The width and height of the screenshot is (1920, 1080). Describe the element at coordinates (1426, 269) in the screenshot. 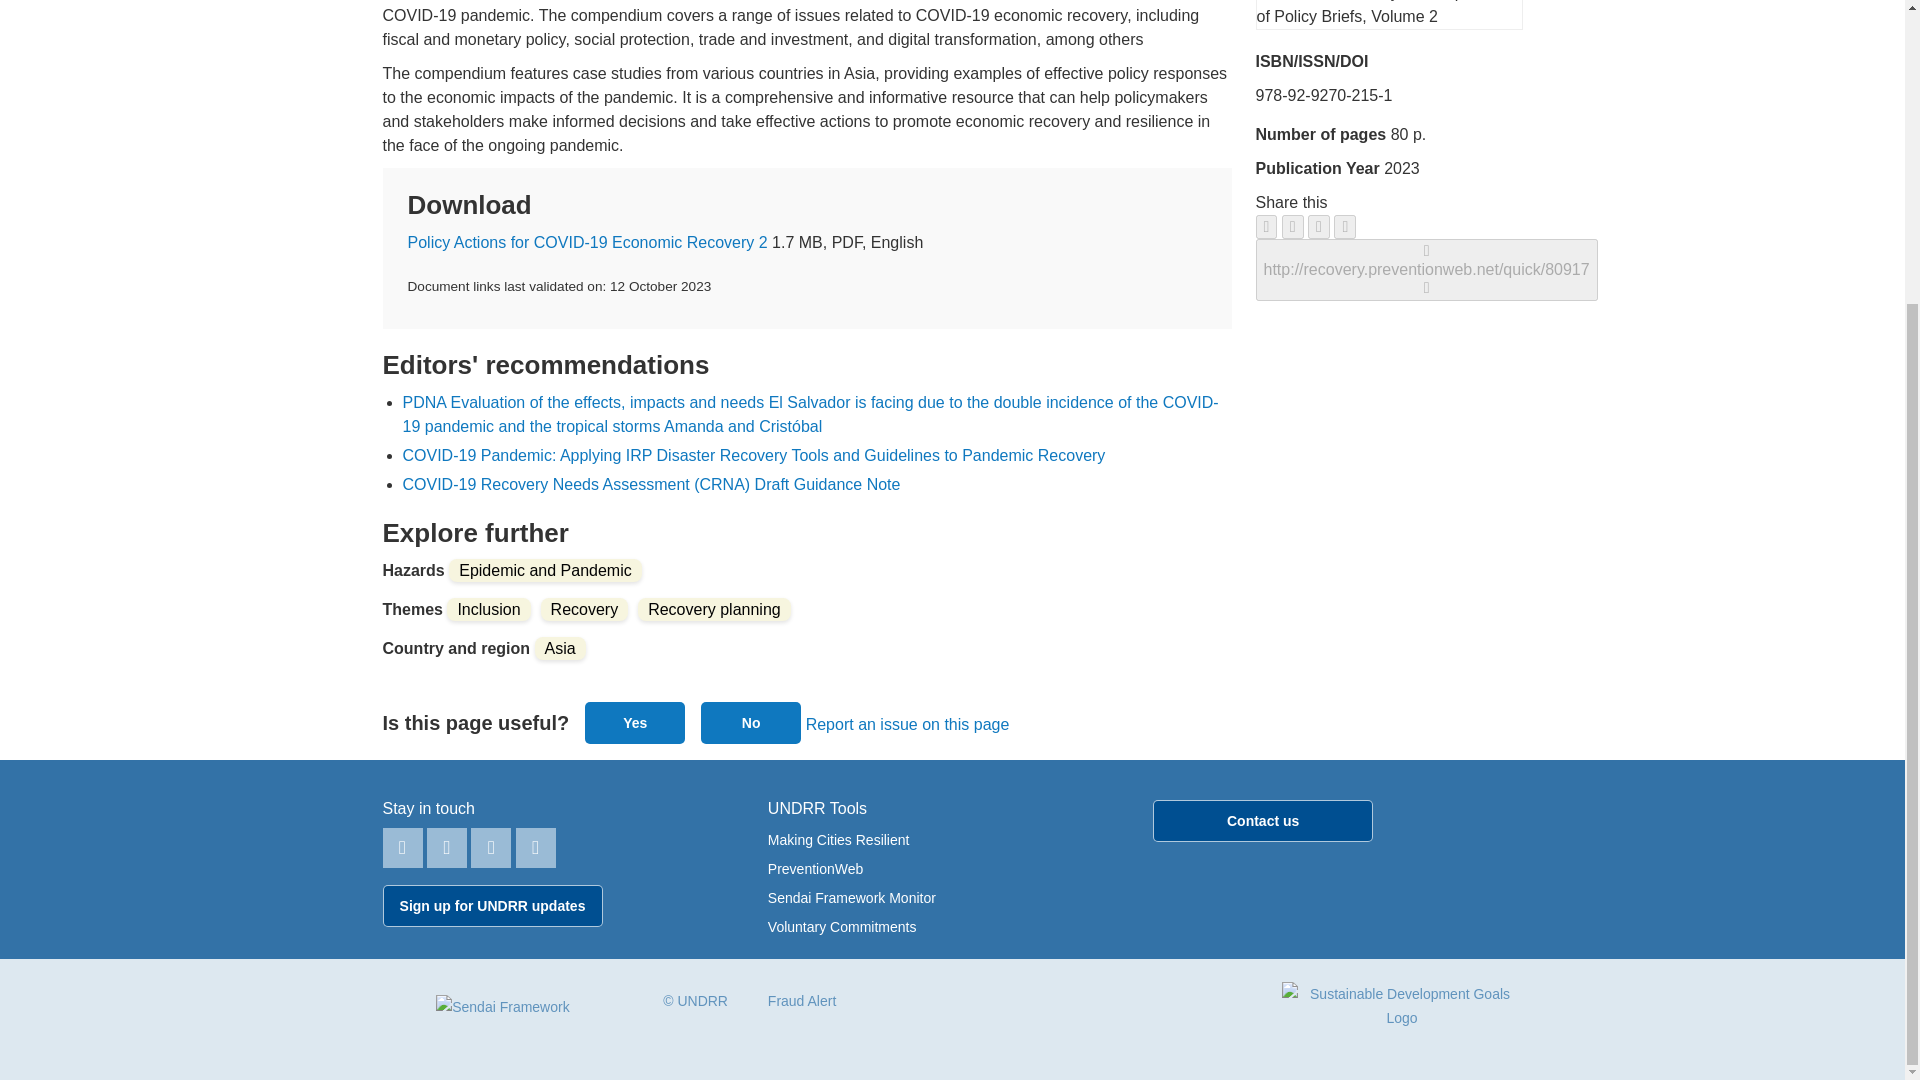

I see `Copy to Clipboard` at that location.